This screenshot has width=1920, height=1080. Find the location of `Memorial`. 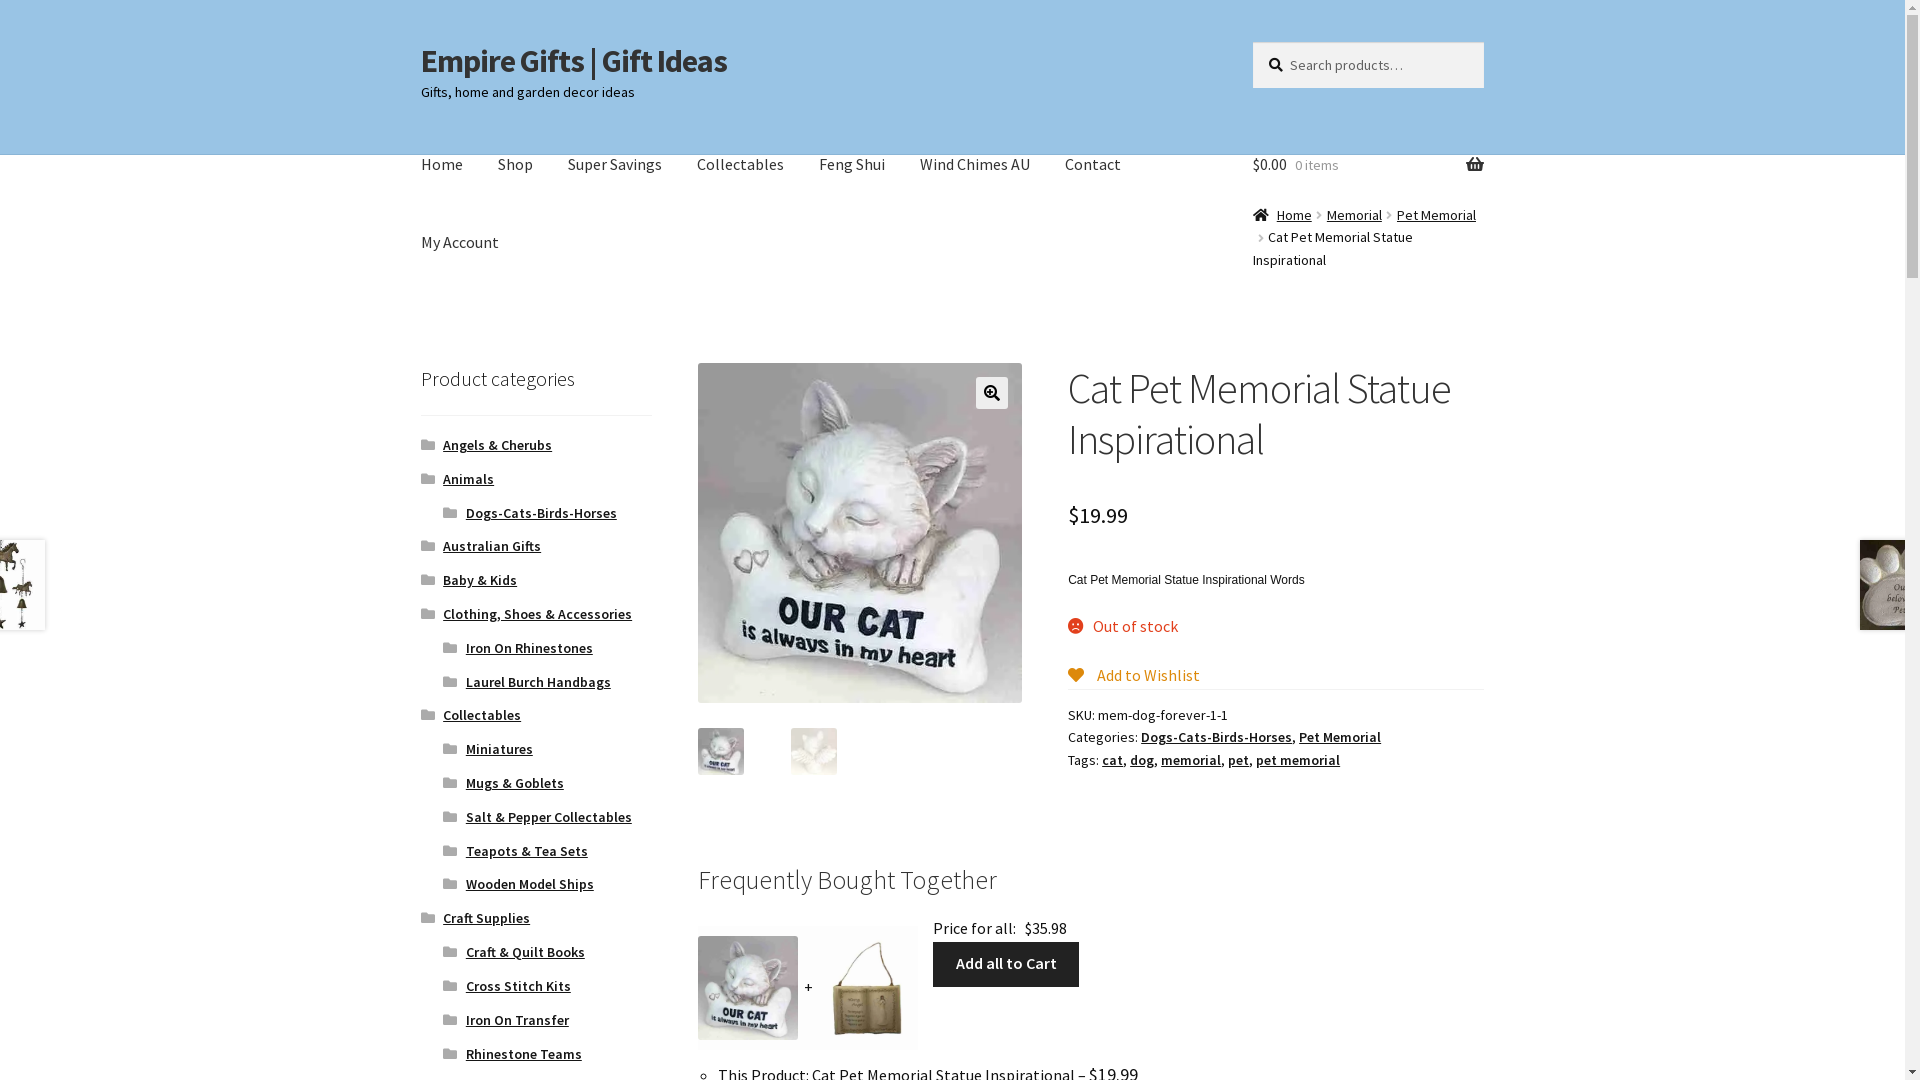

Memorial is located at coordinates (1354, 215).